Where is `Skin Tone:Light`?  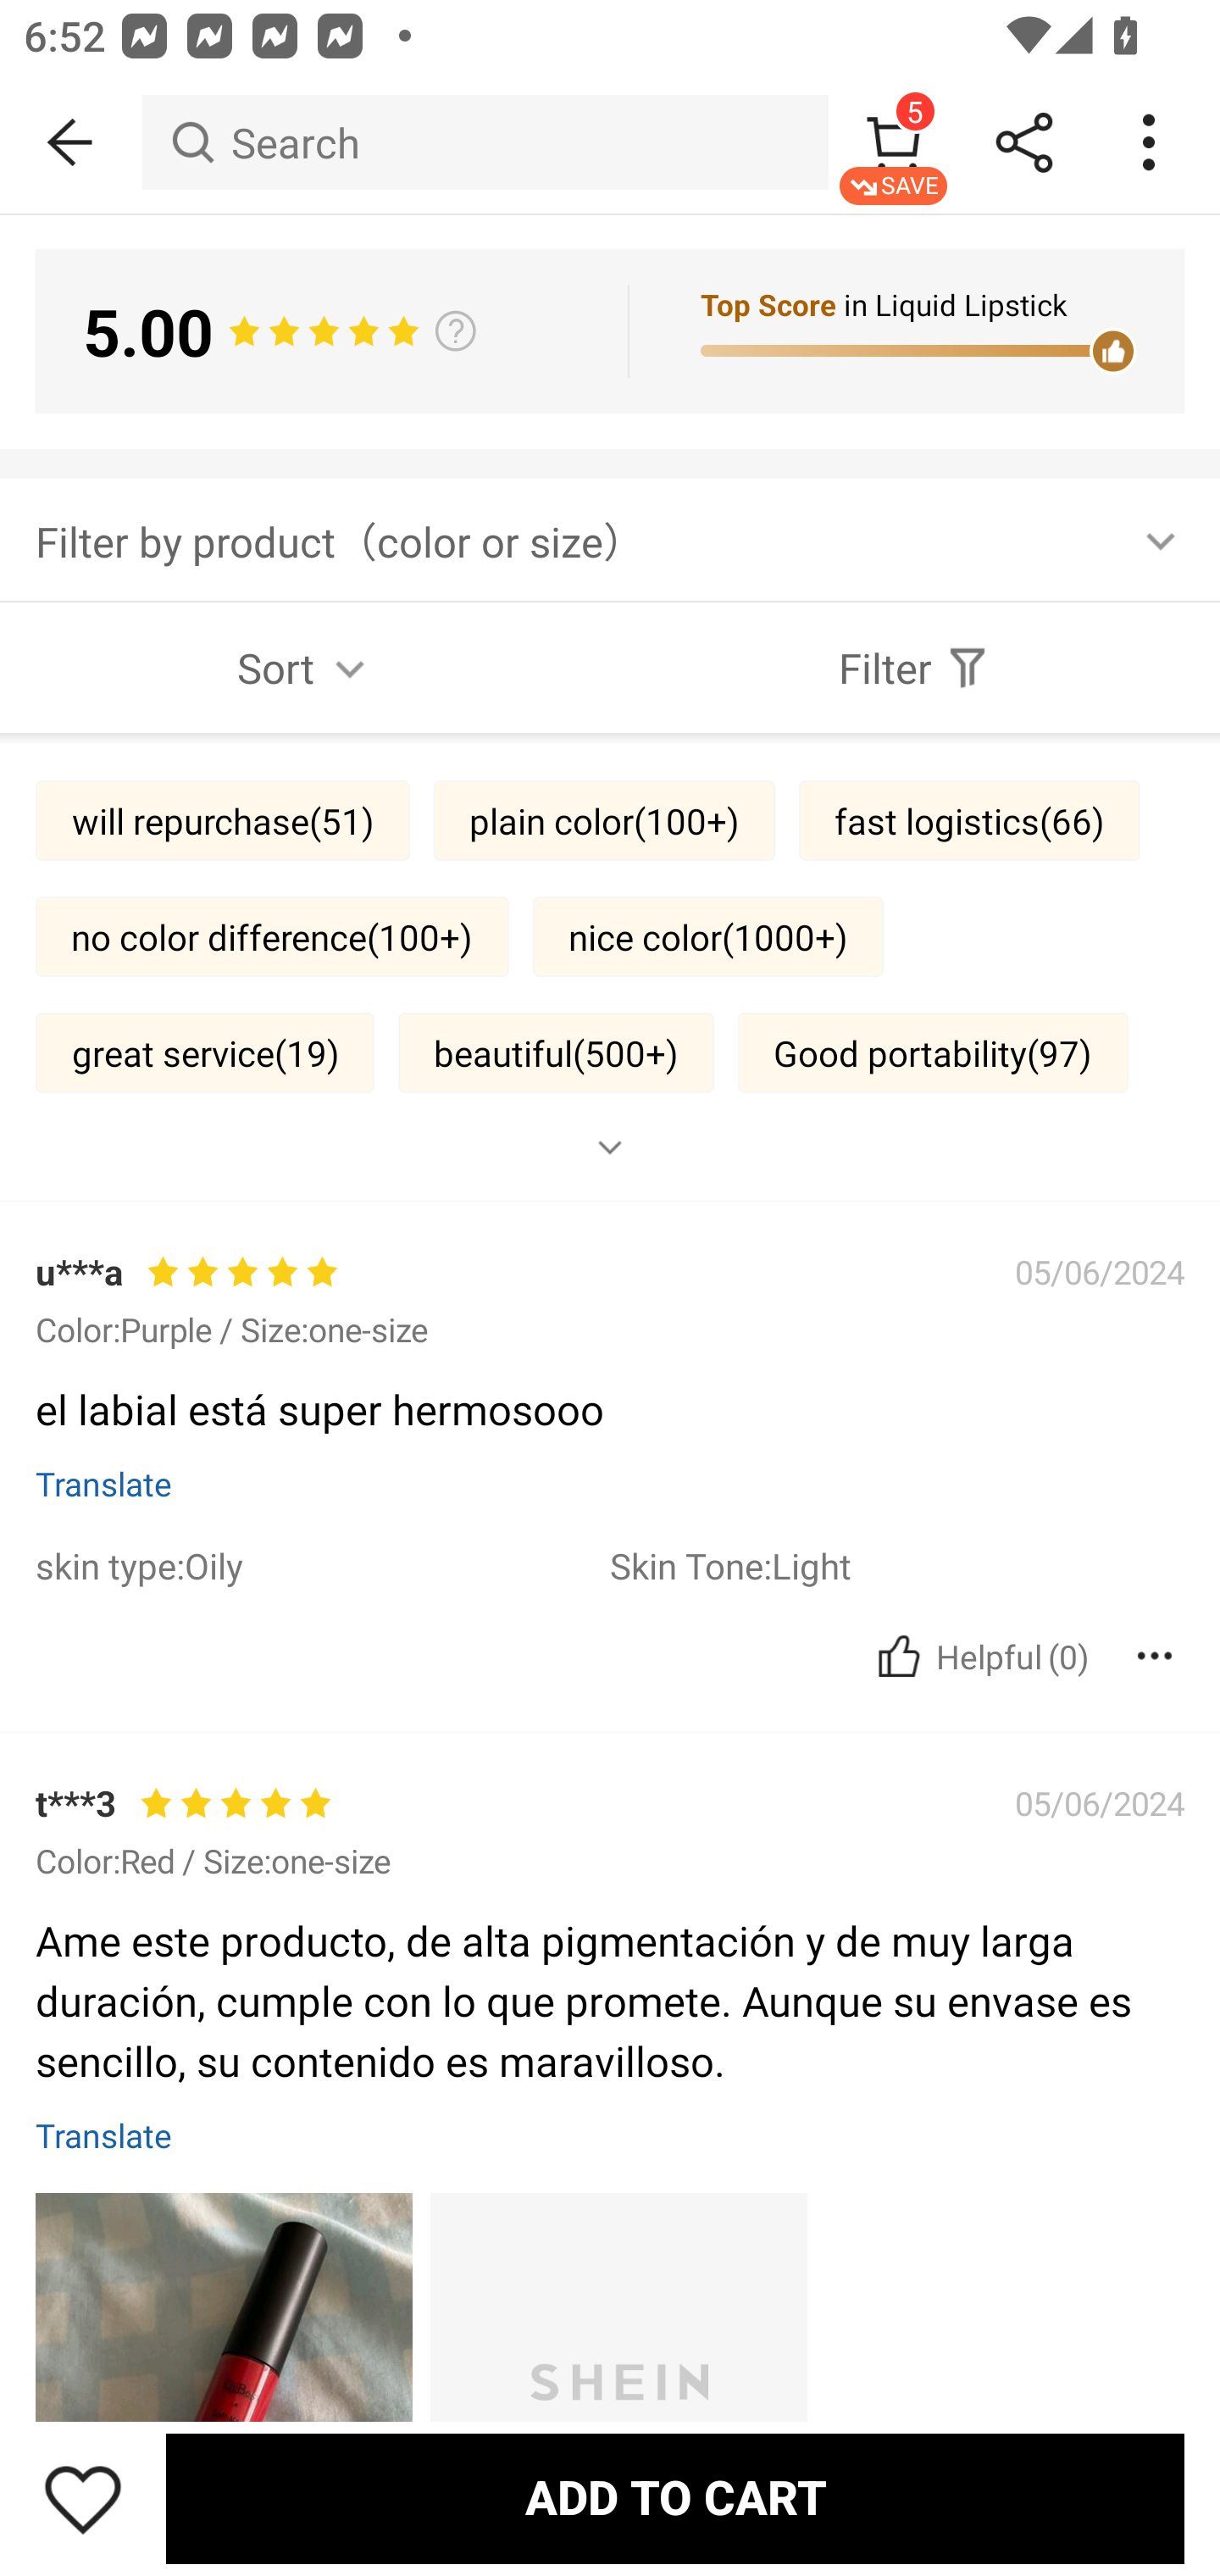 Skin Tone:Light is located at coordinates (897, 1564).